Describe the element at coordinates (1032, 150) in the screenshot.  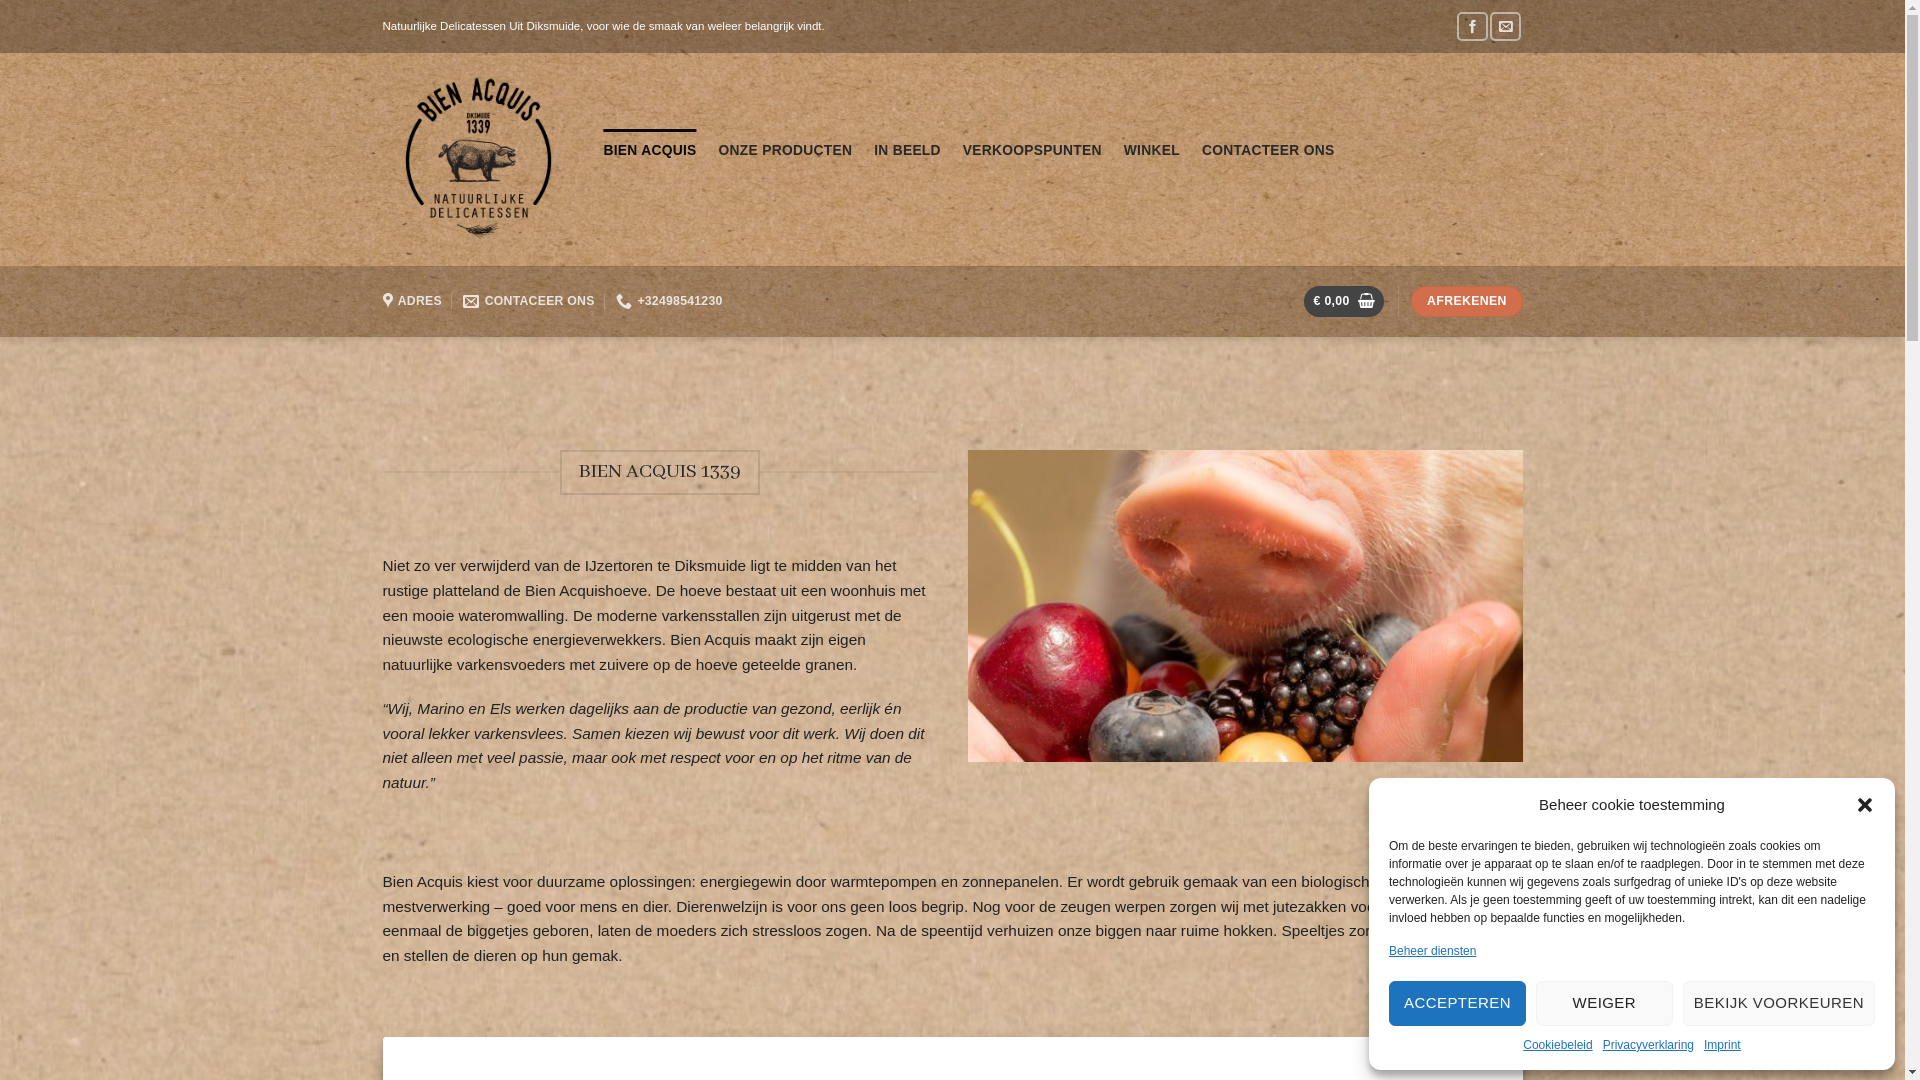
I see `VERKOOPSPUNTEN` at that location.